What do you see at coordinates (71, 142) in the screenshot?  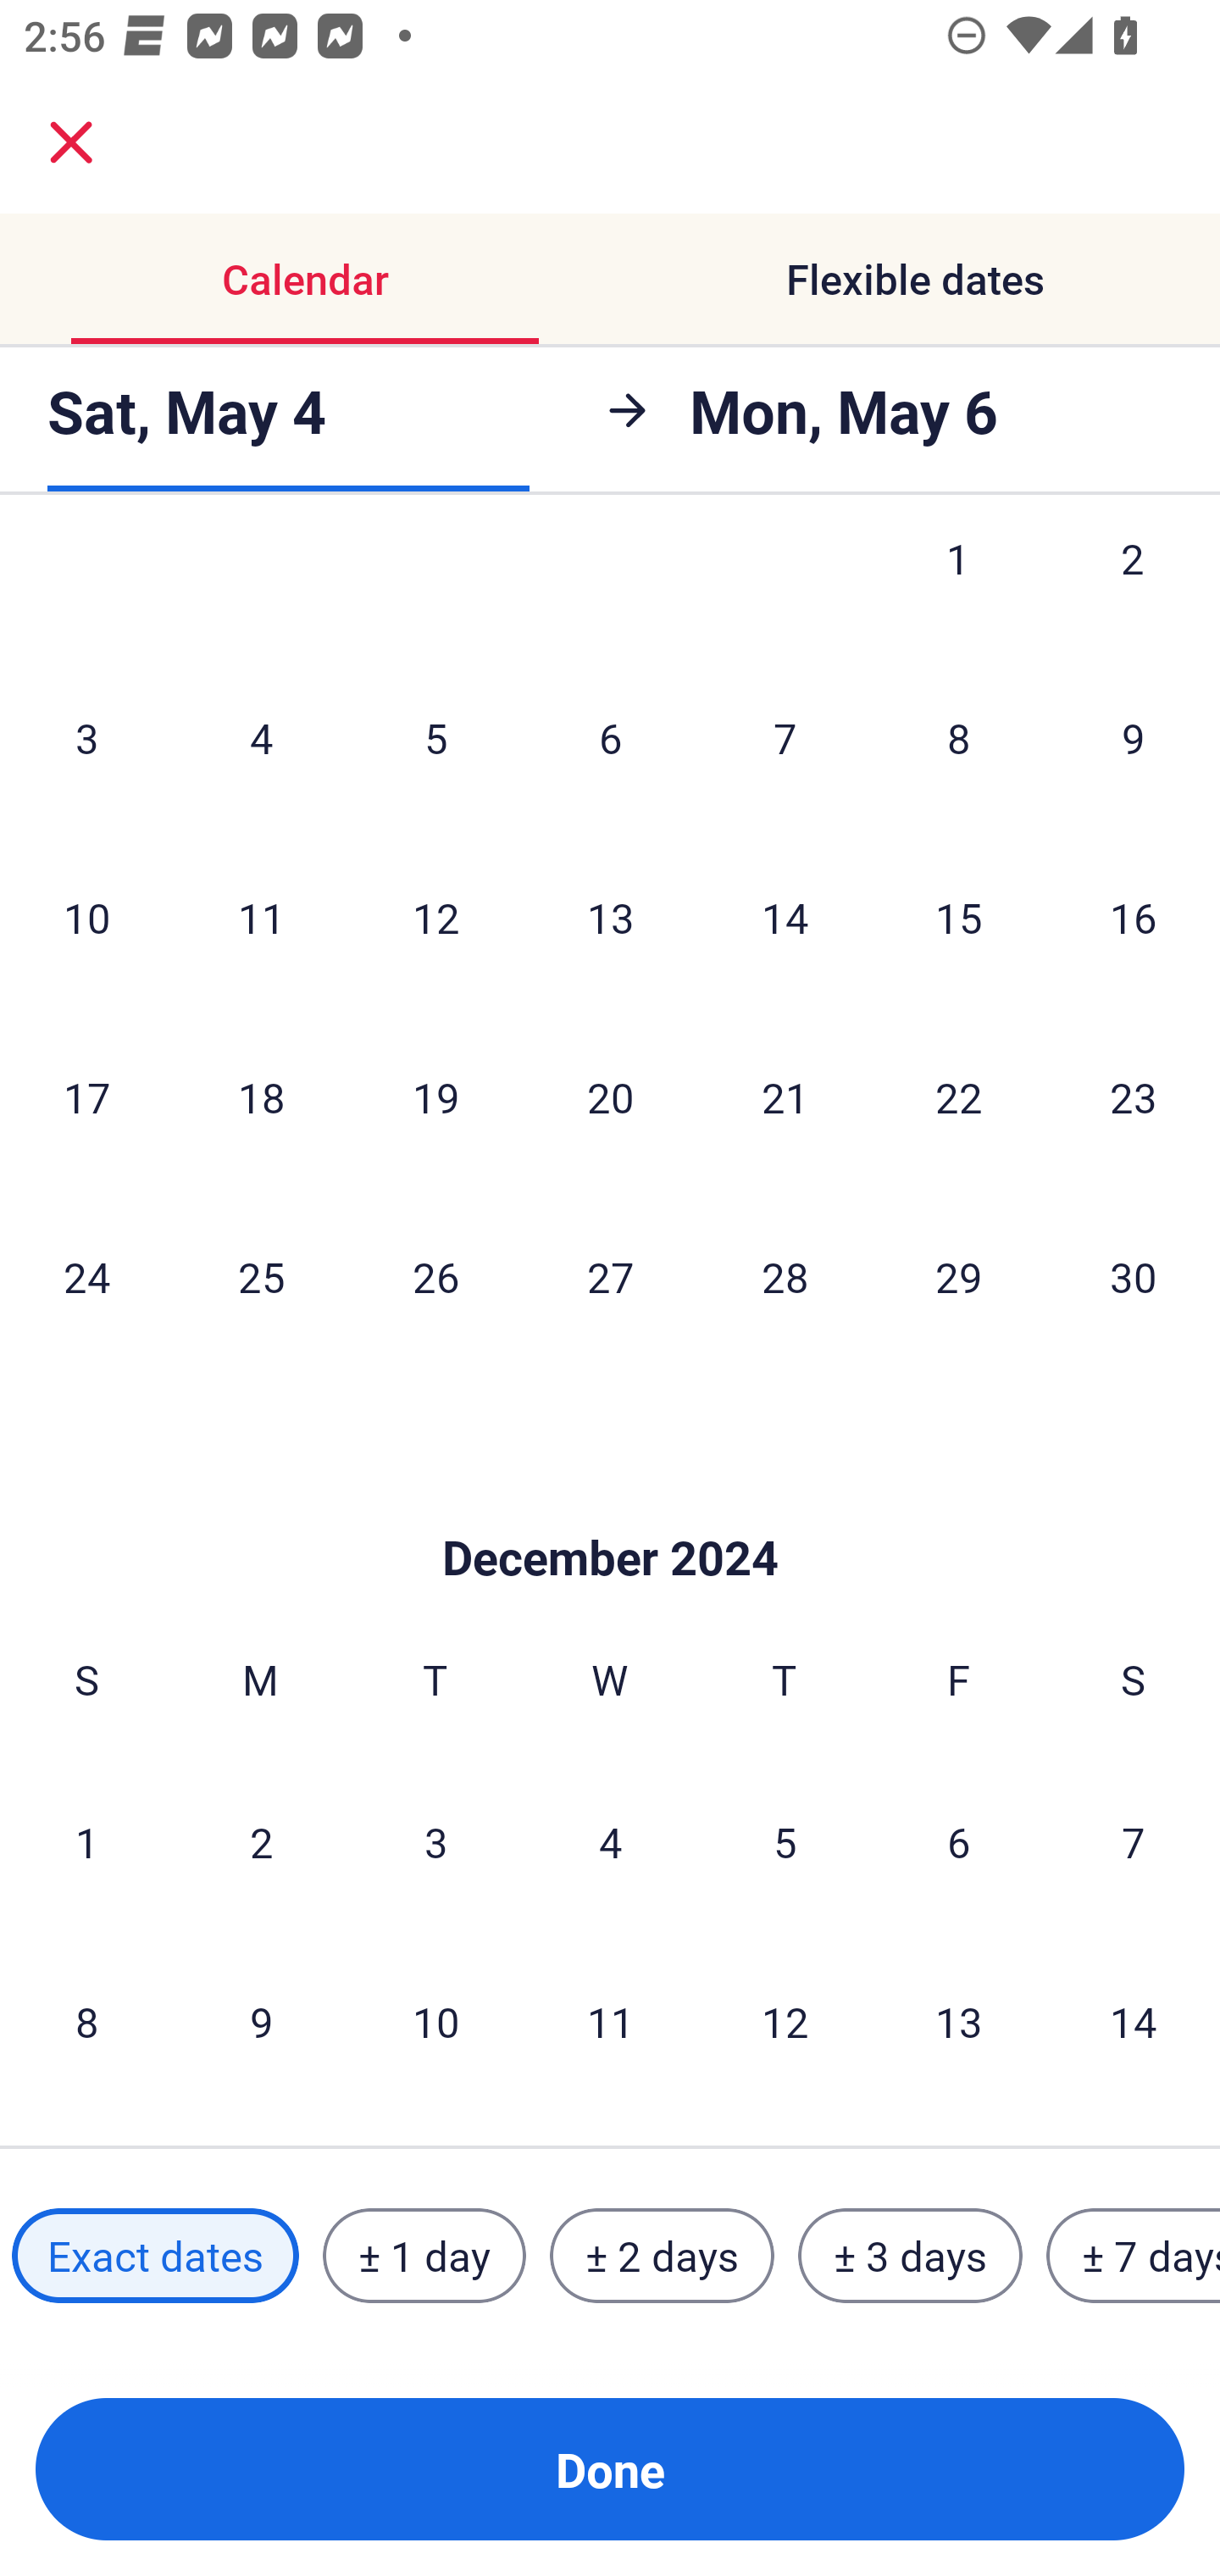 I see `close.` at bounding box center [71, 142].